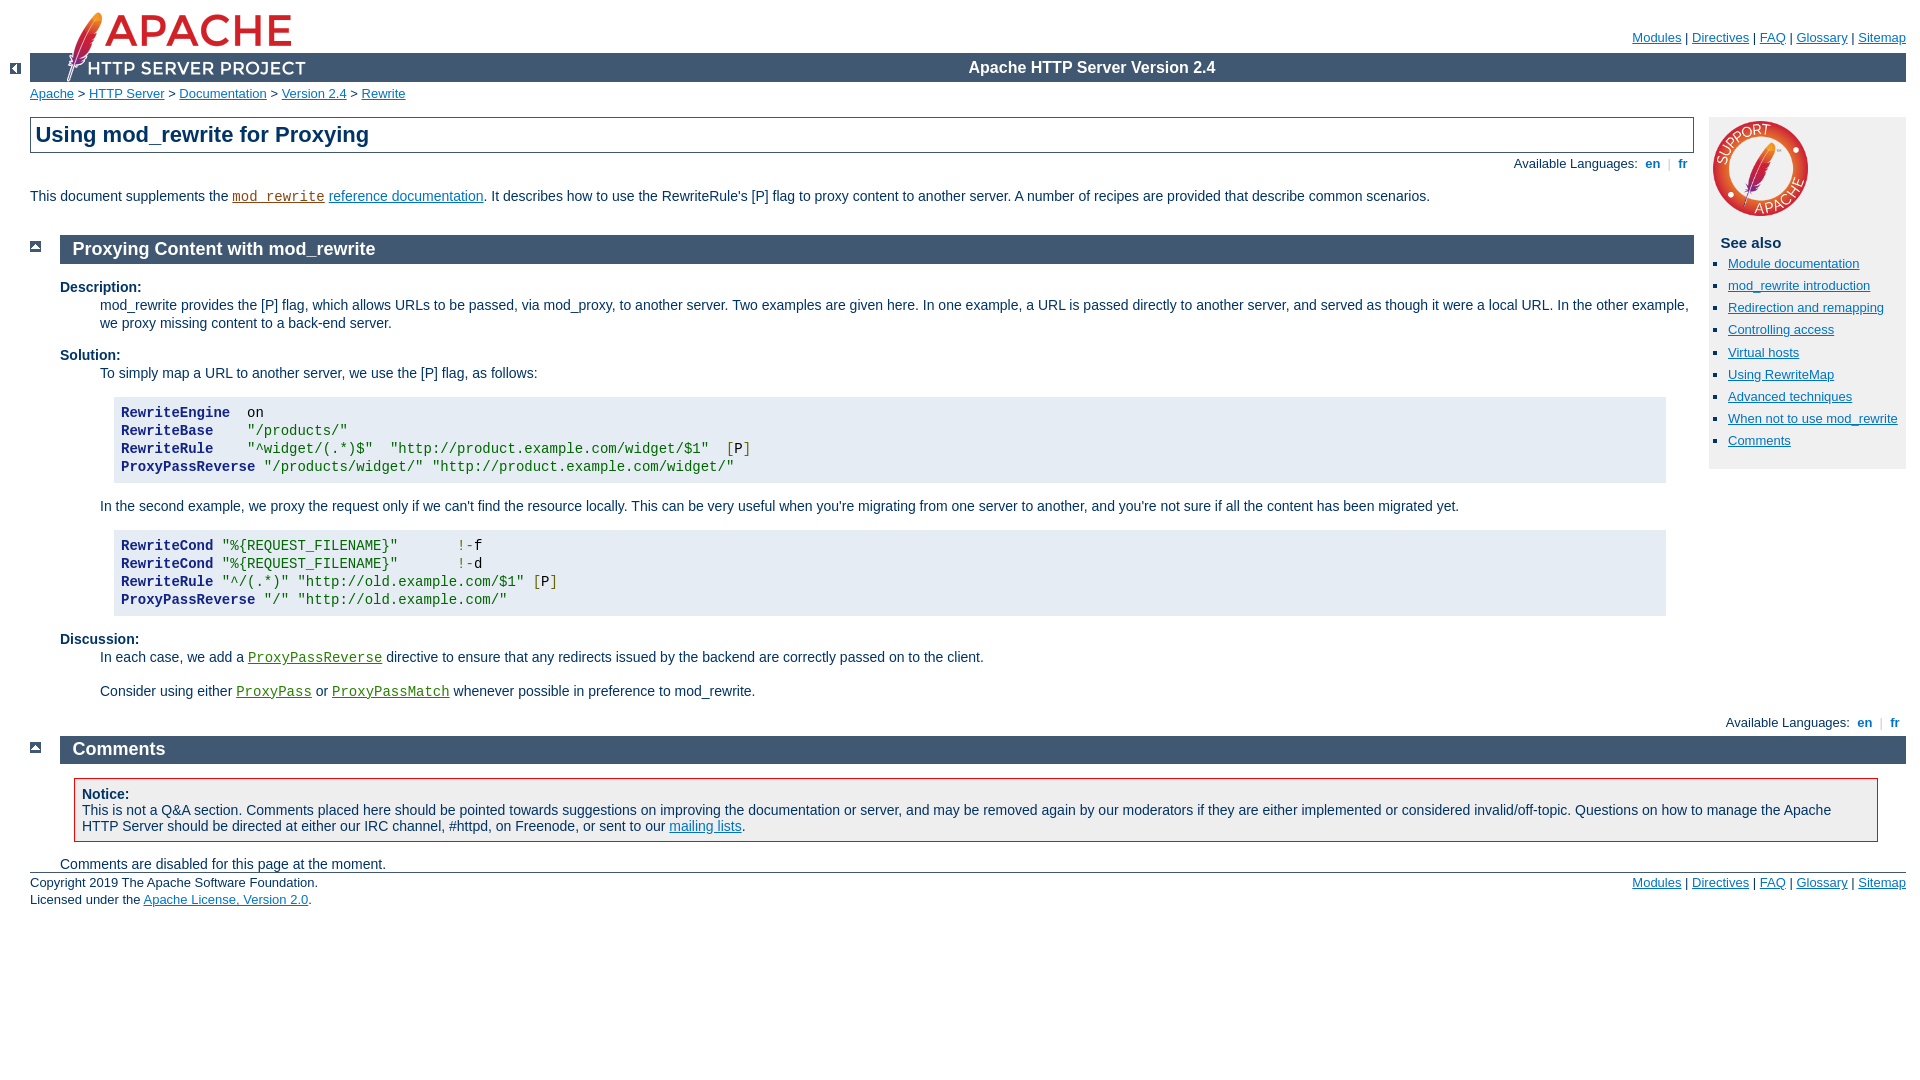  I want to click on ProxyPassMatch, so click(391, 692).